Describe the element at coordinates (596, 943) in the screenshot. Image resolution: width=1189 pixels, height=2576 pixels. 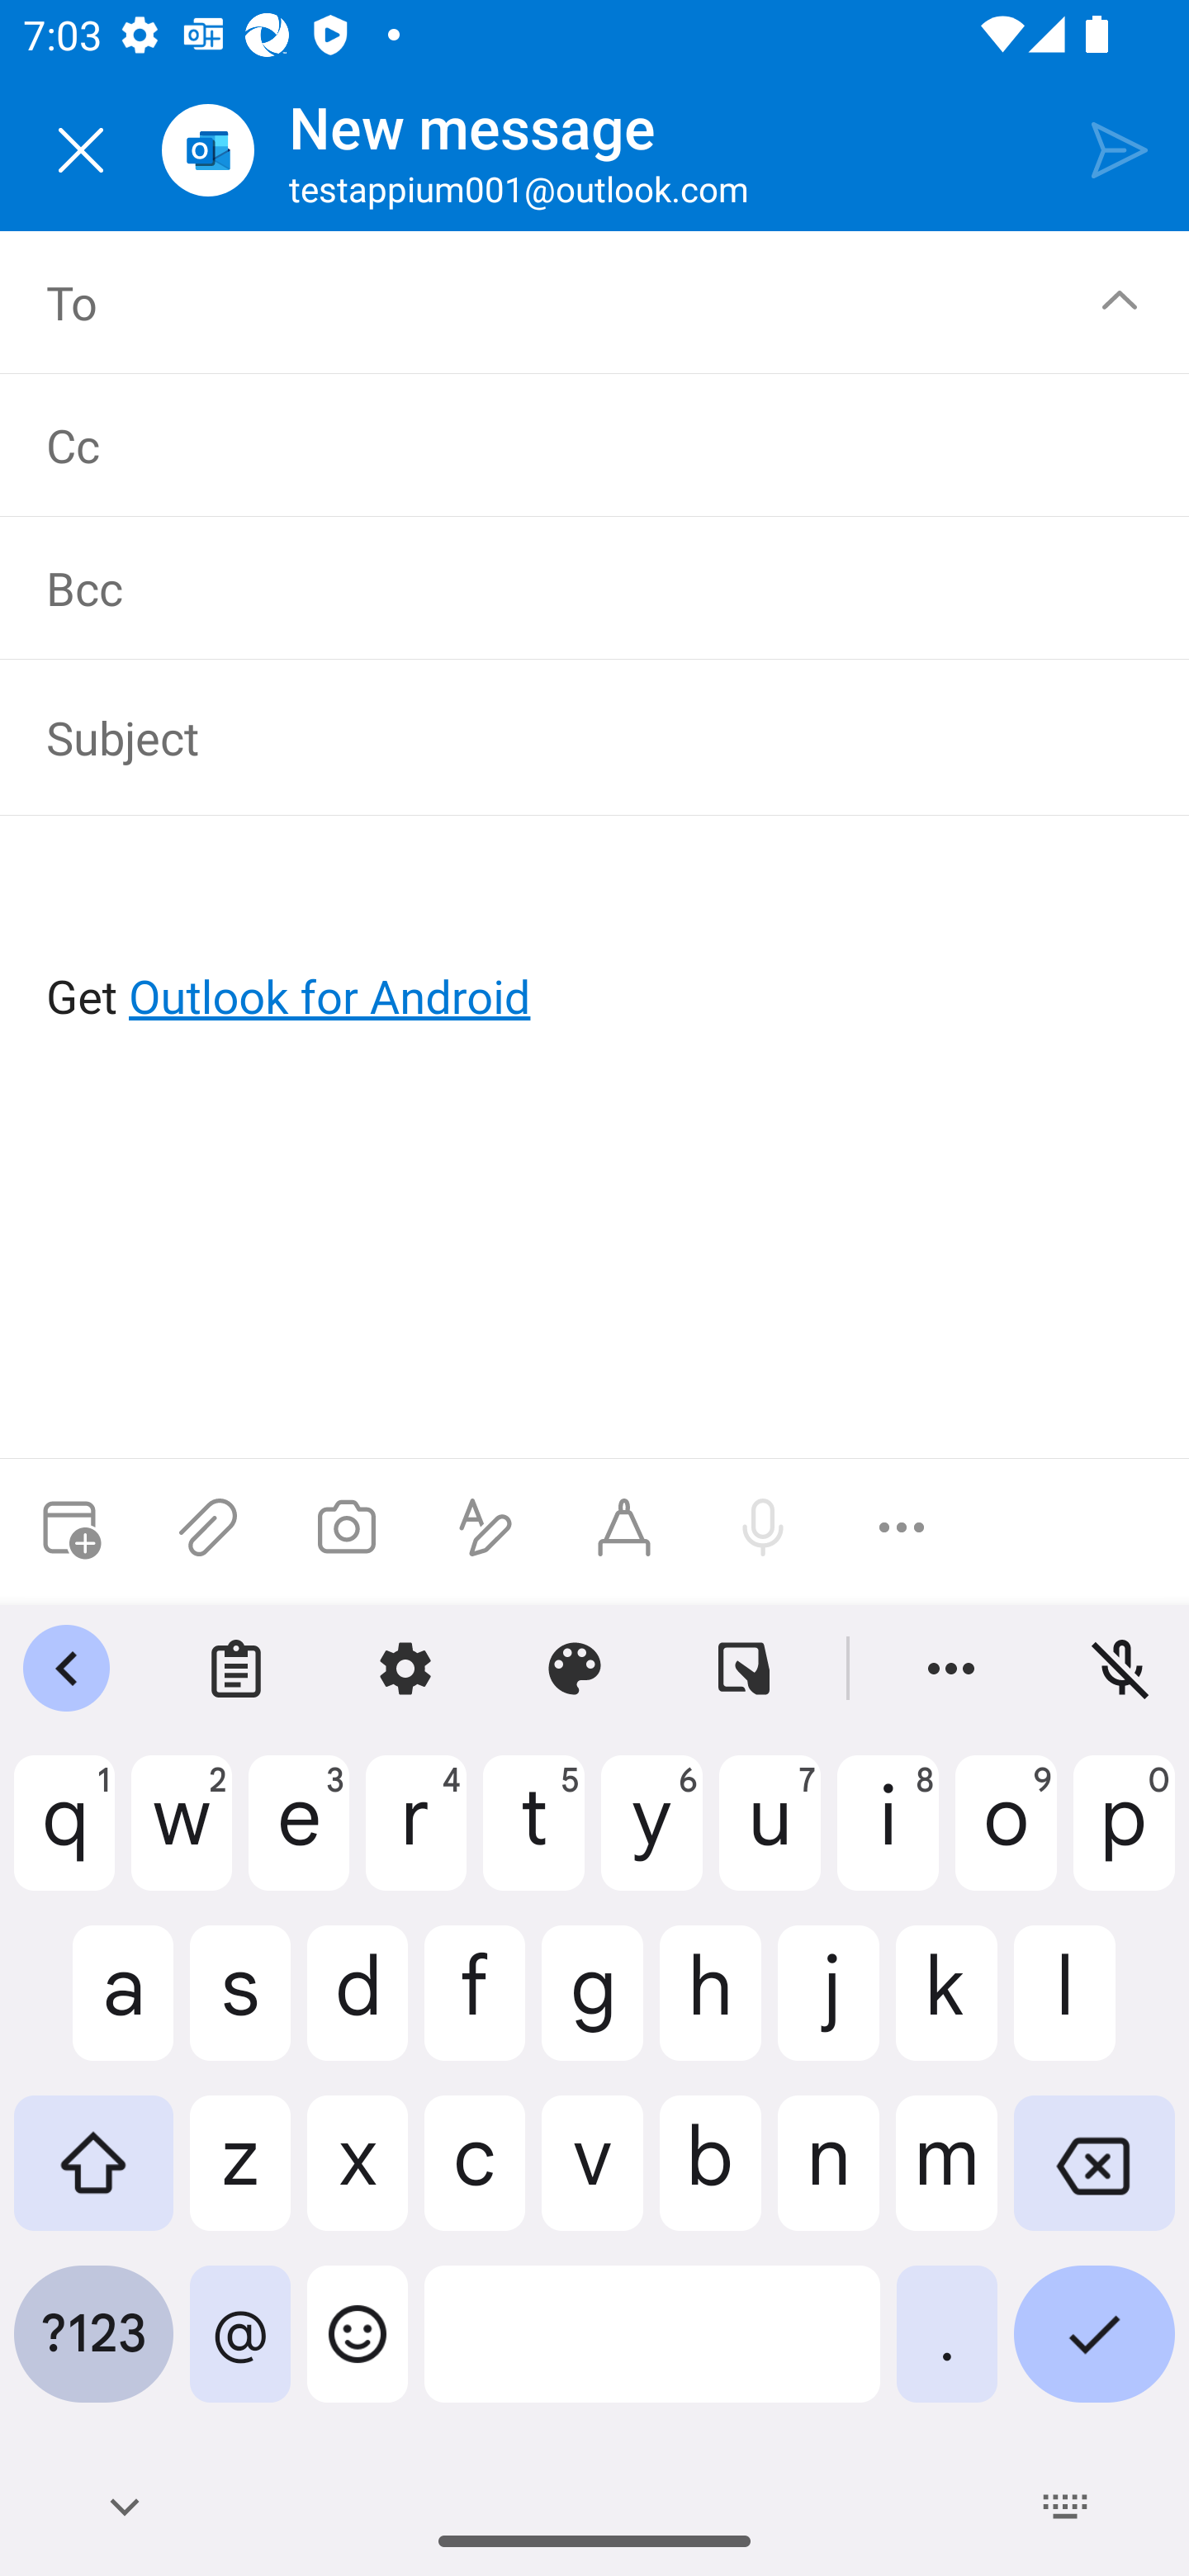
I see `

Get Outlook for Android` at that location.